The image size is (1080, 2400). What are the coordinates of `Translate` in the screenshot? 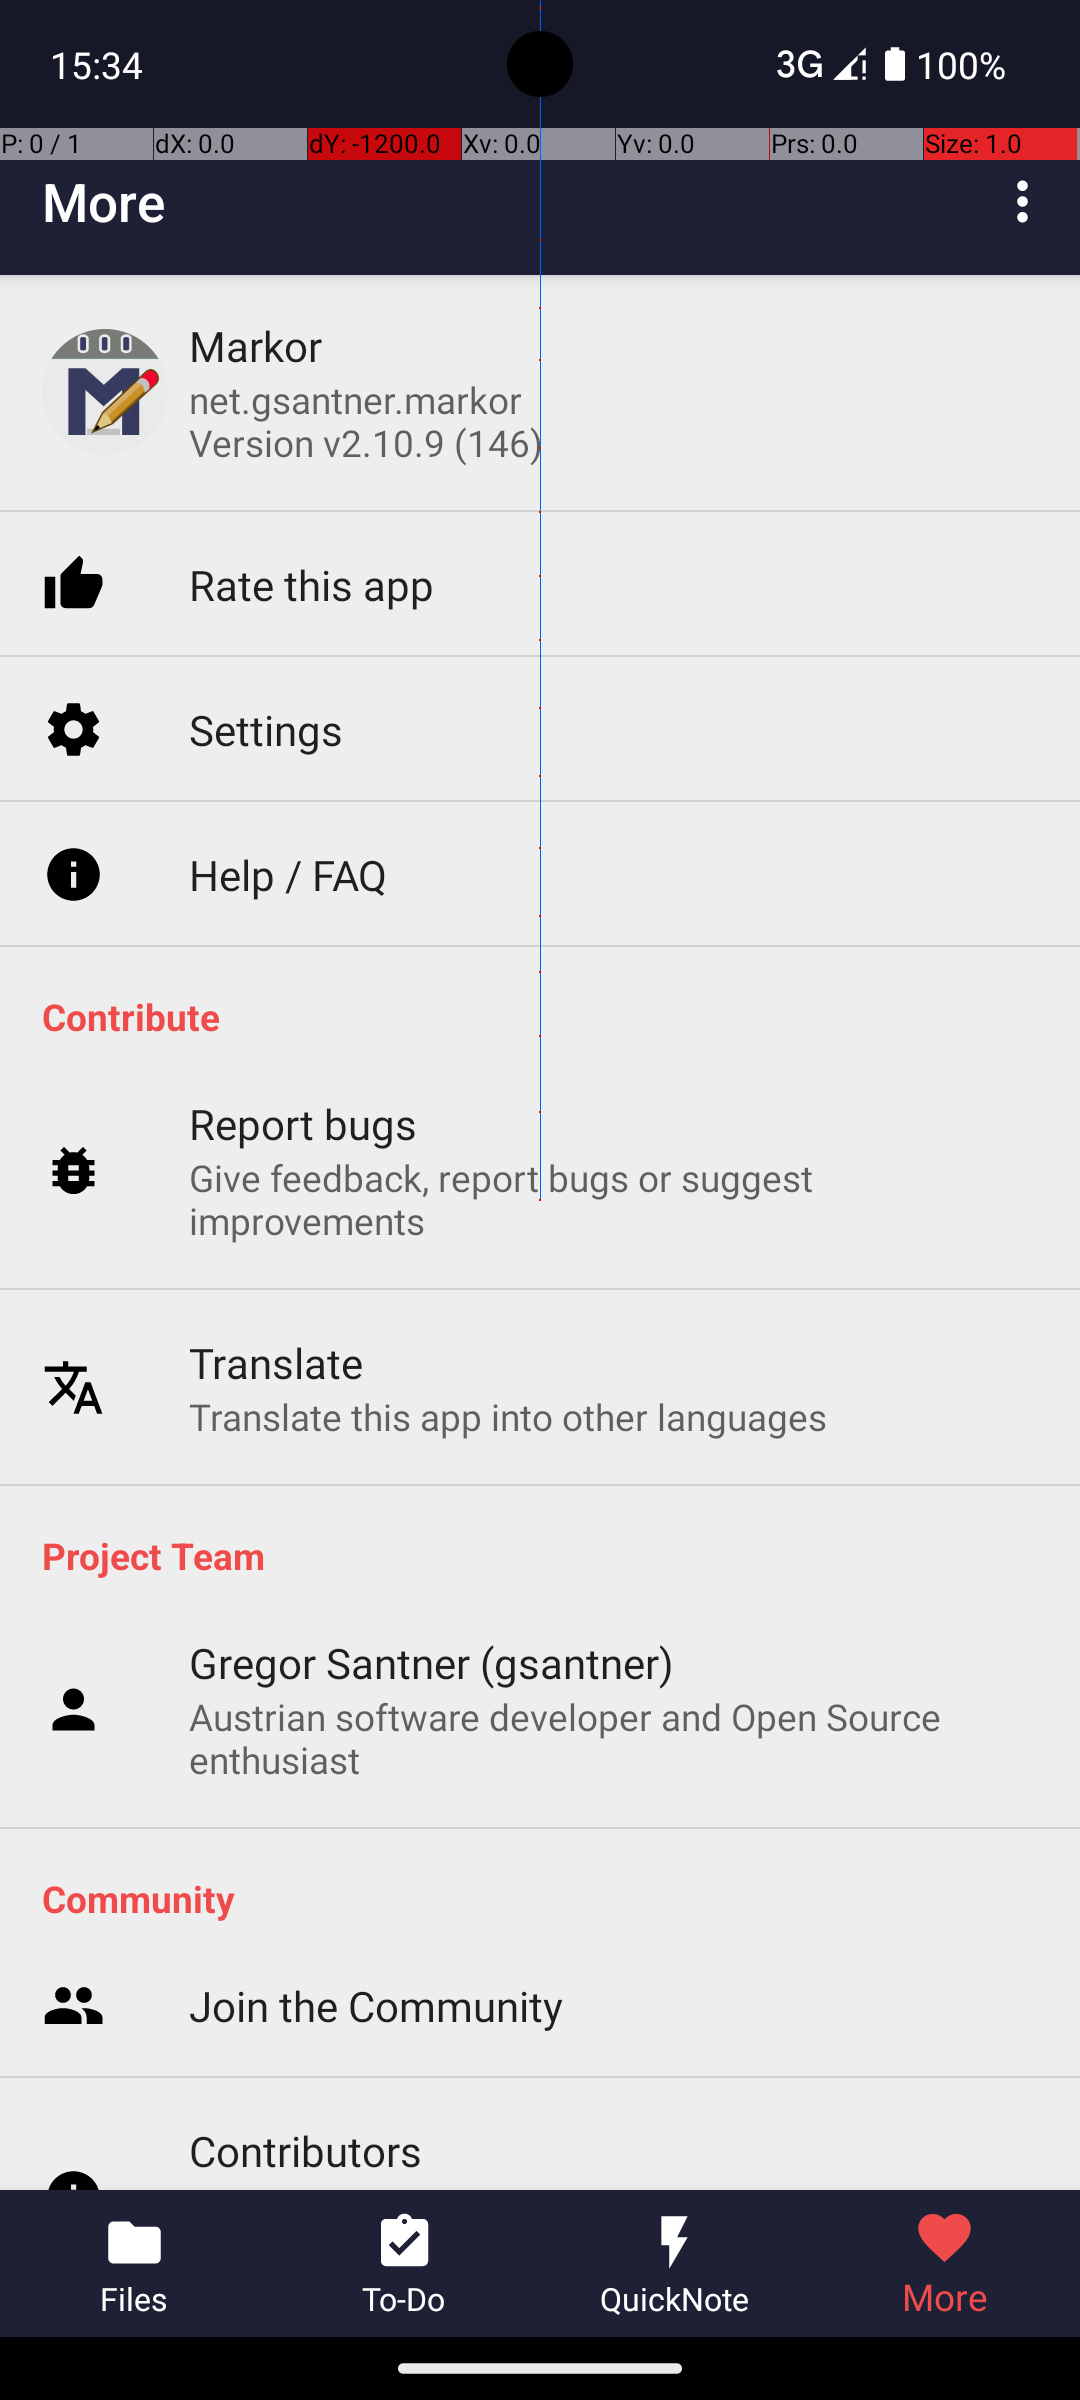 It's located at (276, 1362).